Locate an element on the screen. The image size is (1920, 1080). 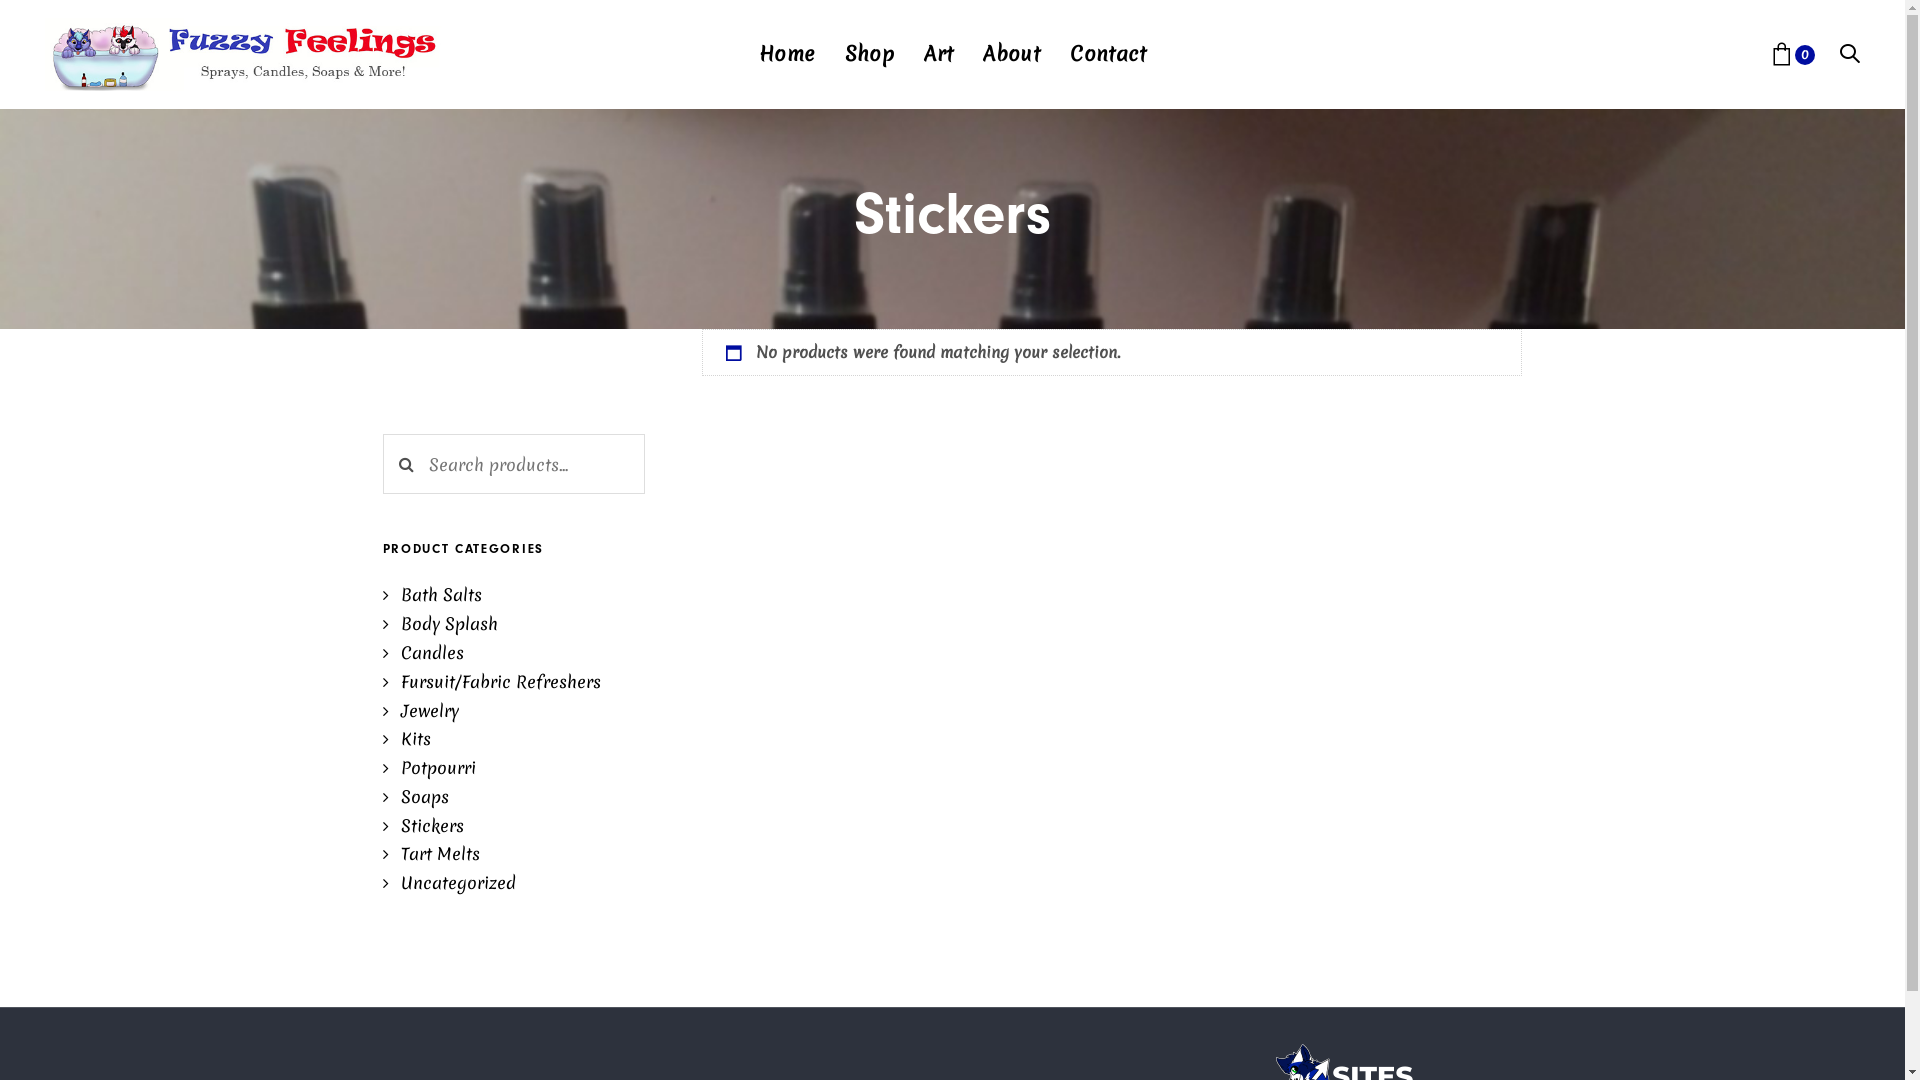
Uncategorized is located at coordinates (448, 882).